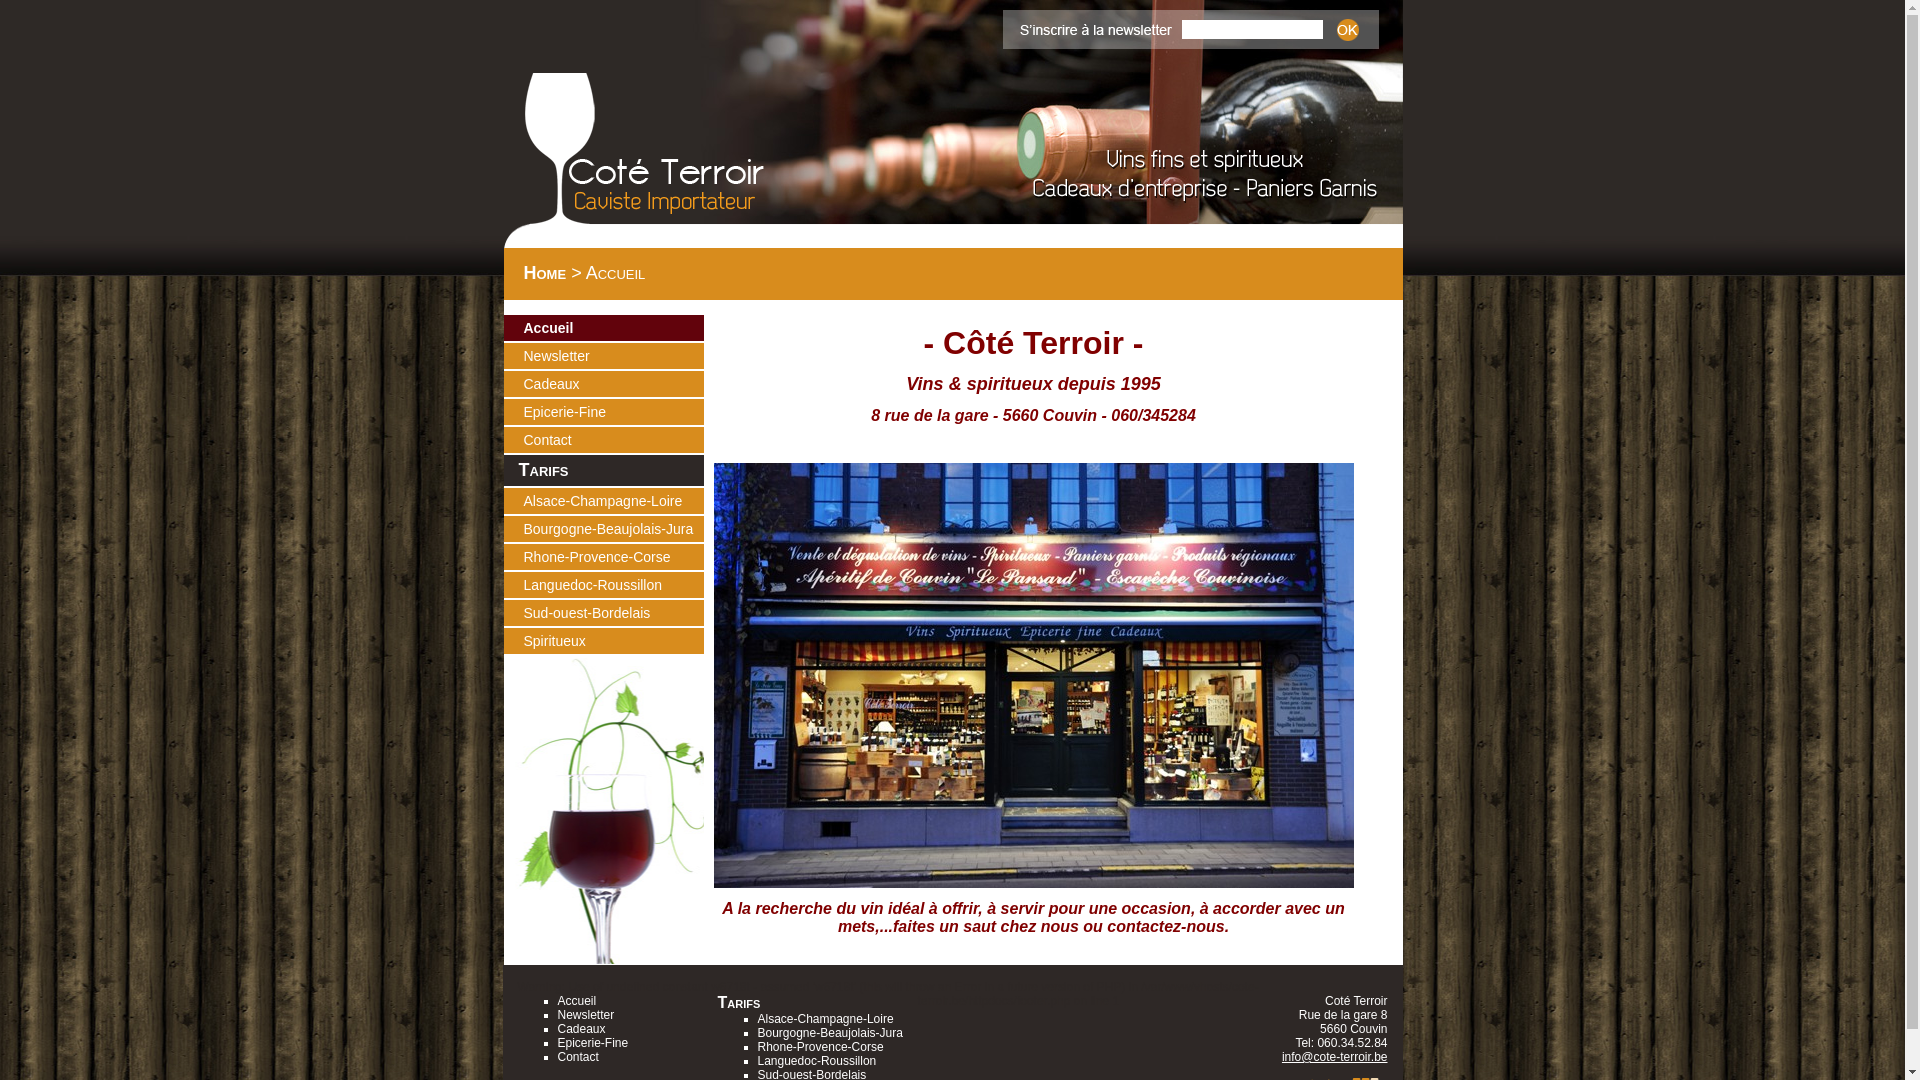  What do you see at coordinates (614, 412) in the screenshot?
I see `Epicerie-Fine` at bounding box center [614, 412].